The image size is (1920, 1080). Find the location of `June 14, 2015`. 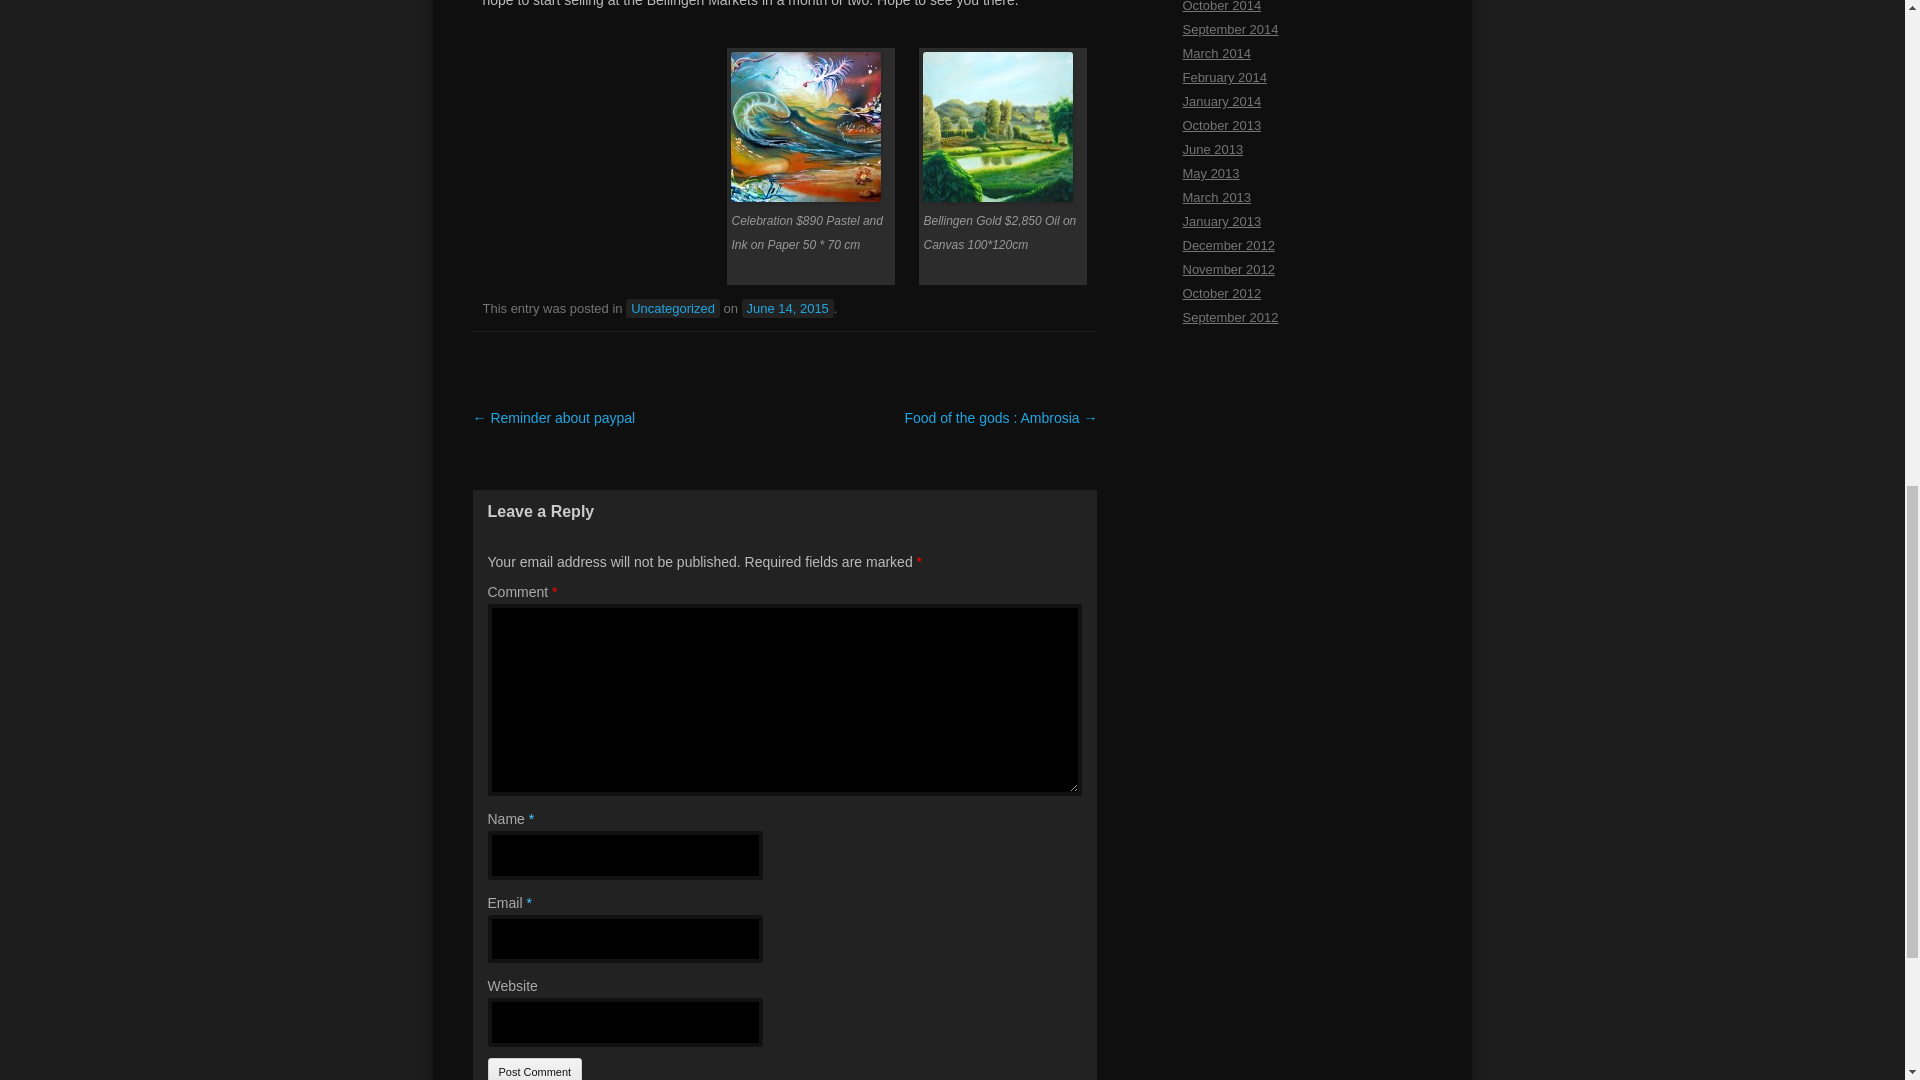

June 14, 2015 is located at coordinates (787, 308).